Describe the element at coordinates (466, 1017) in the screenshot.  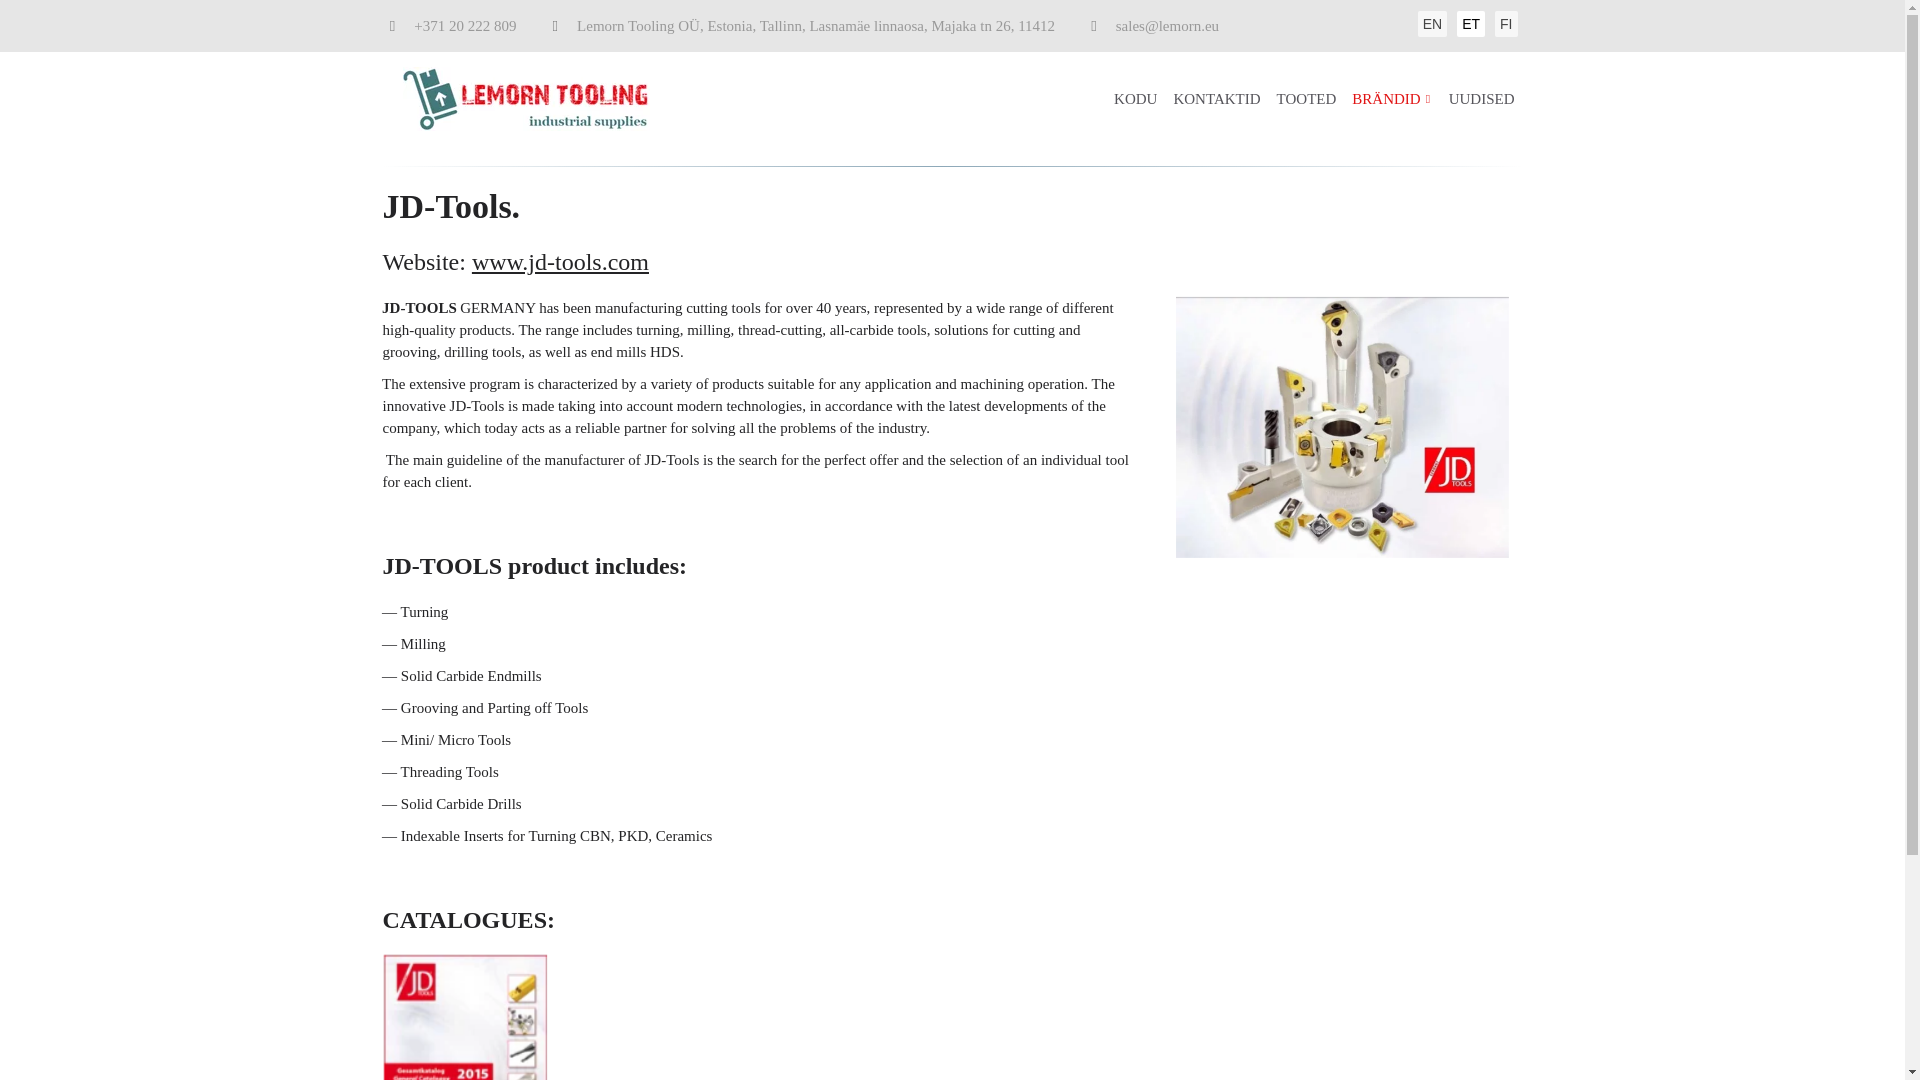
I see `JD-Tools` at that location.